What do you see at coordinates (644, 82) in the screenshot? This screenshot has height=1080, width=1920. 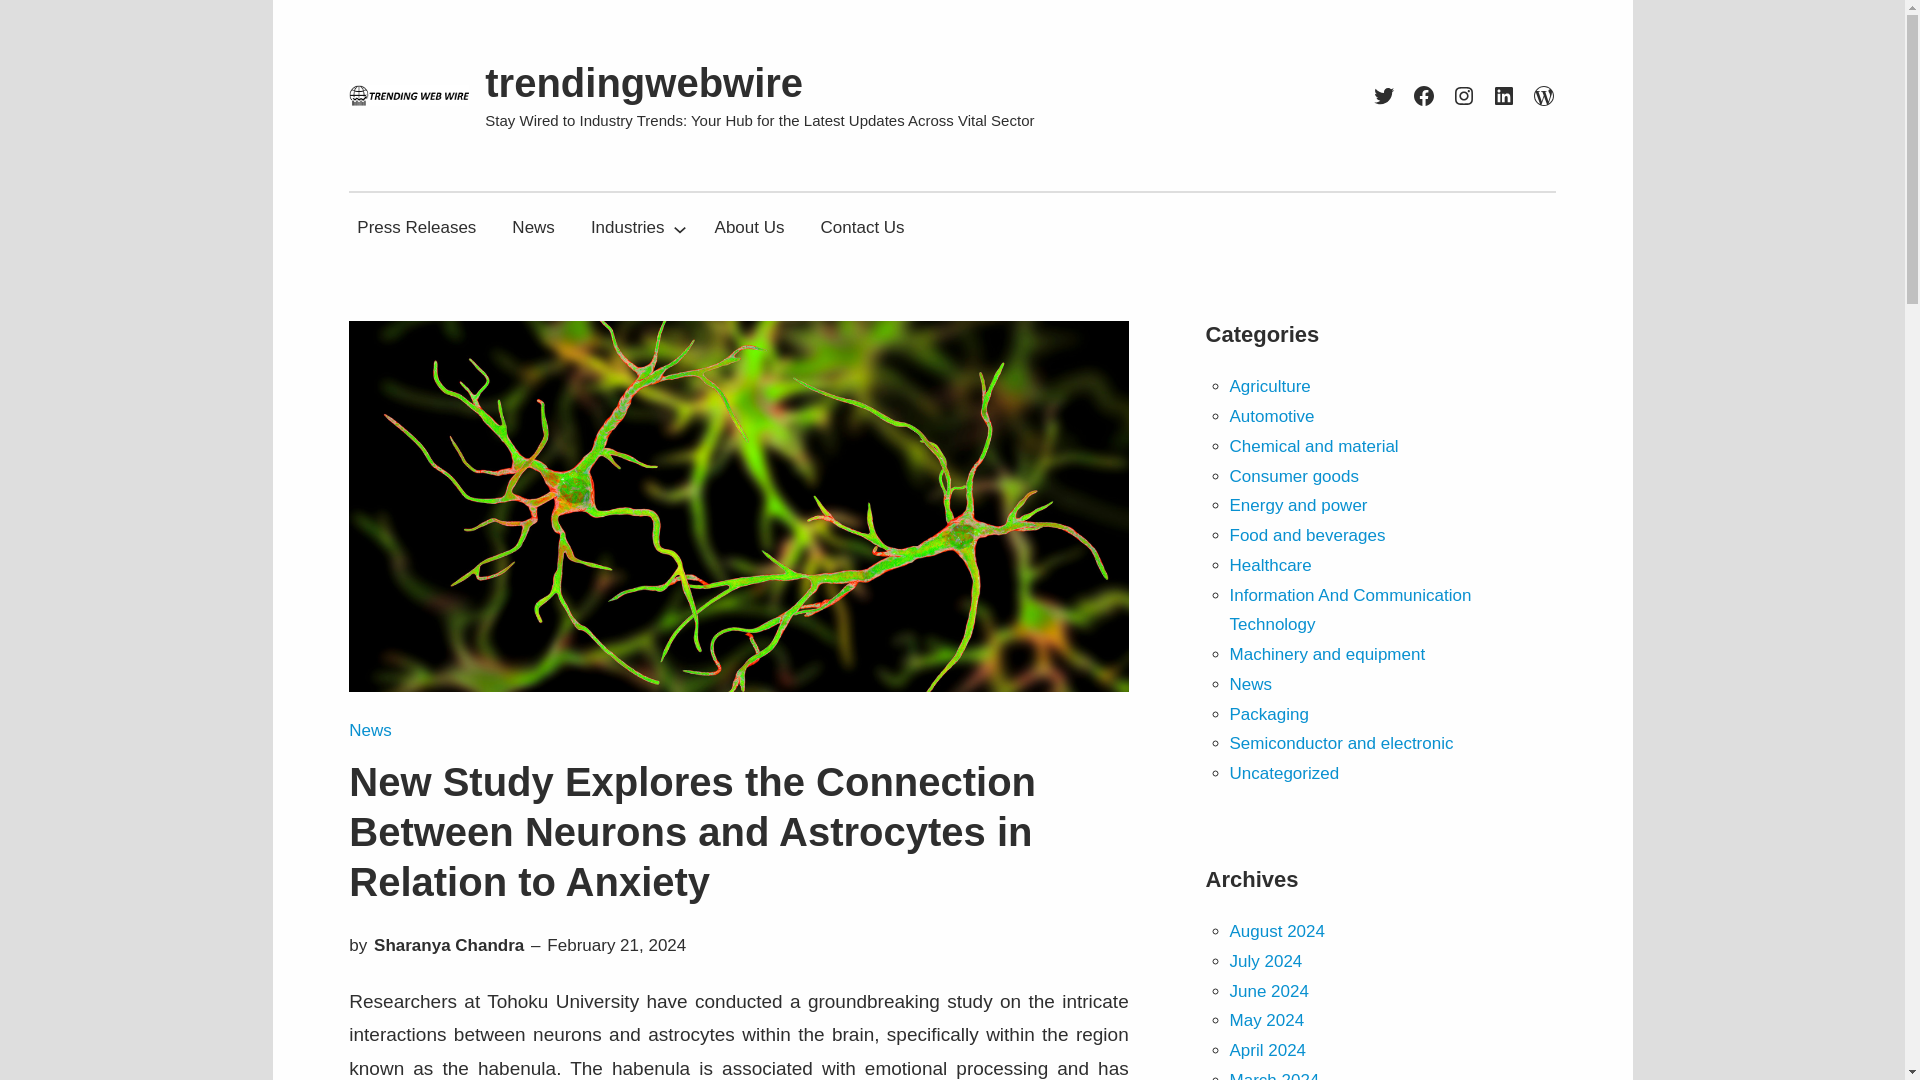 I see `trendingwebwire` at bounding box center [644, 82].